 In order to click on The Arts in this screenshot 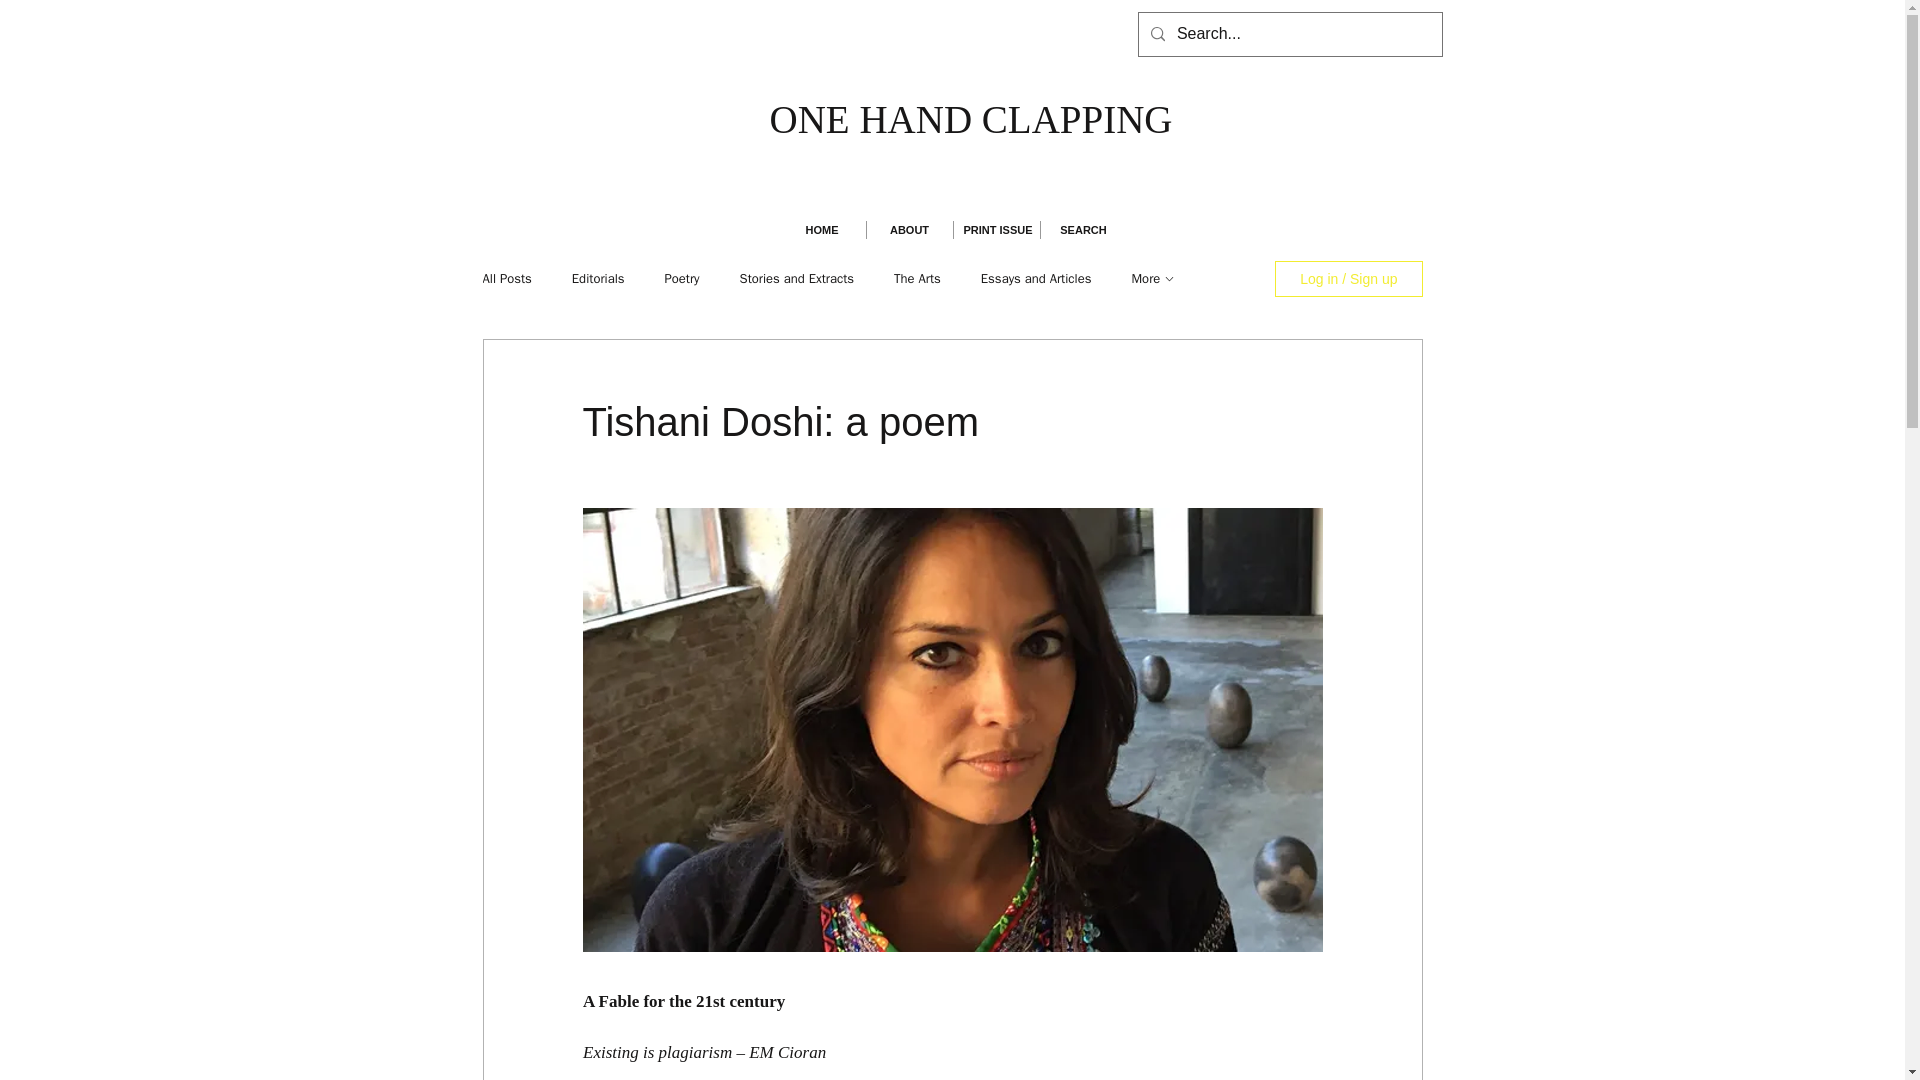, I will do `click(917, 279)`.